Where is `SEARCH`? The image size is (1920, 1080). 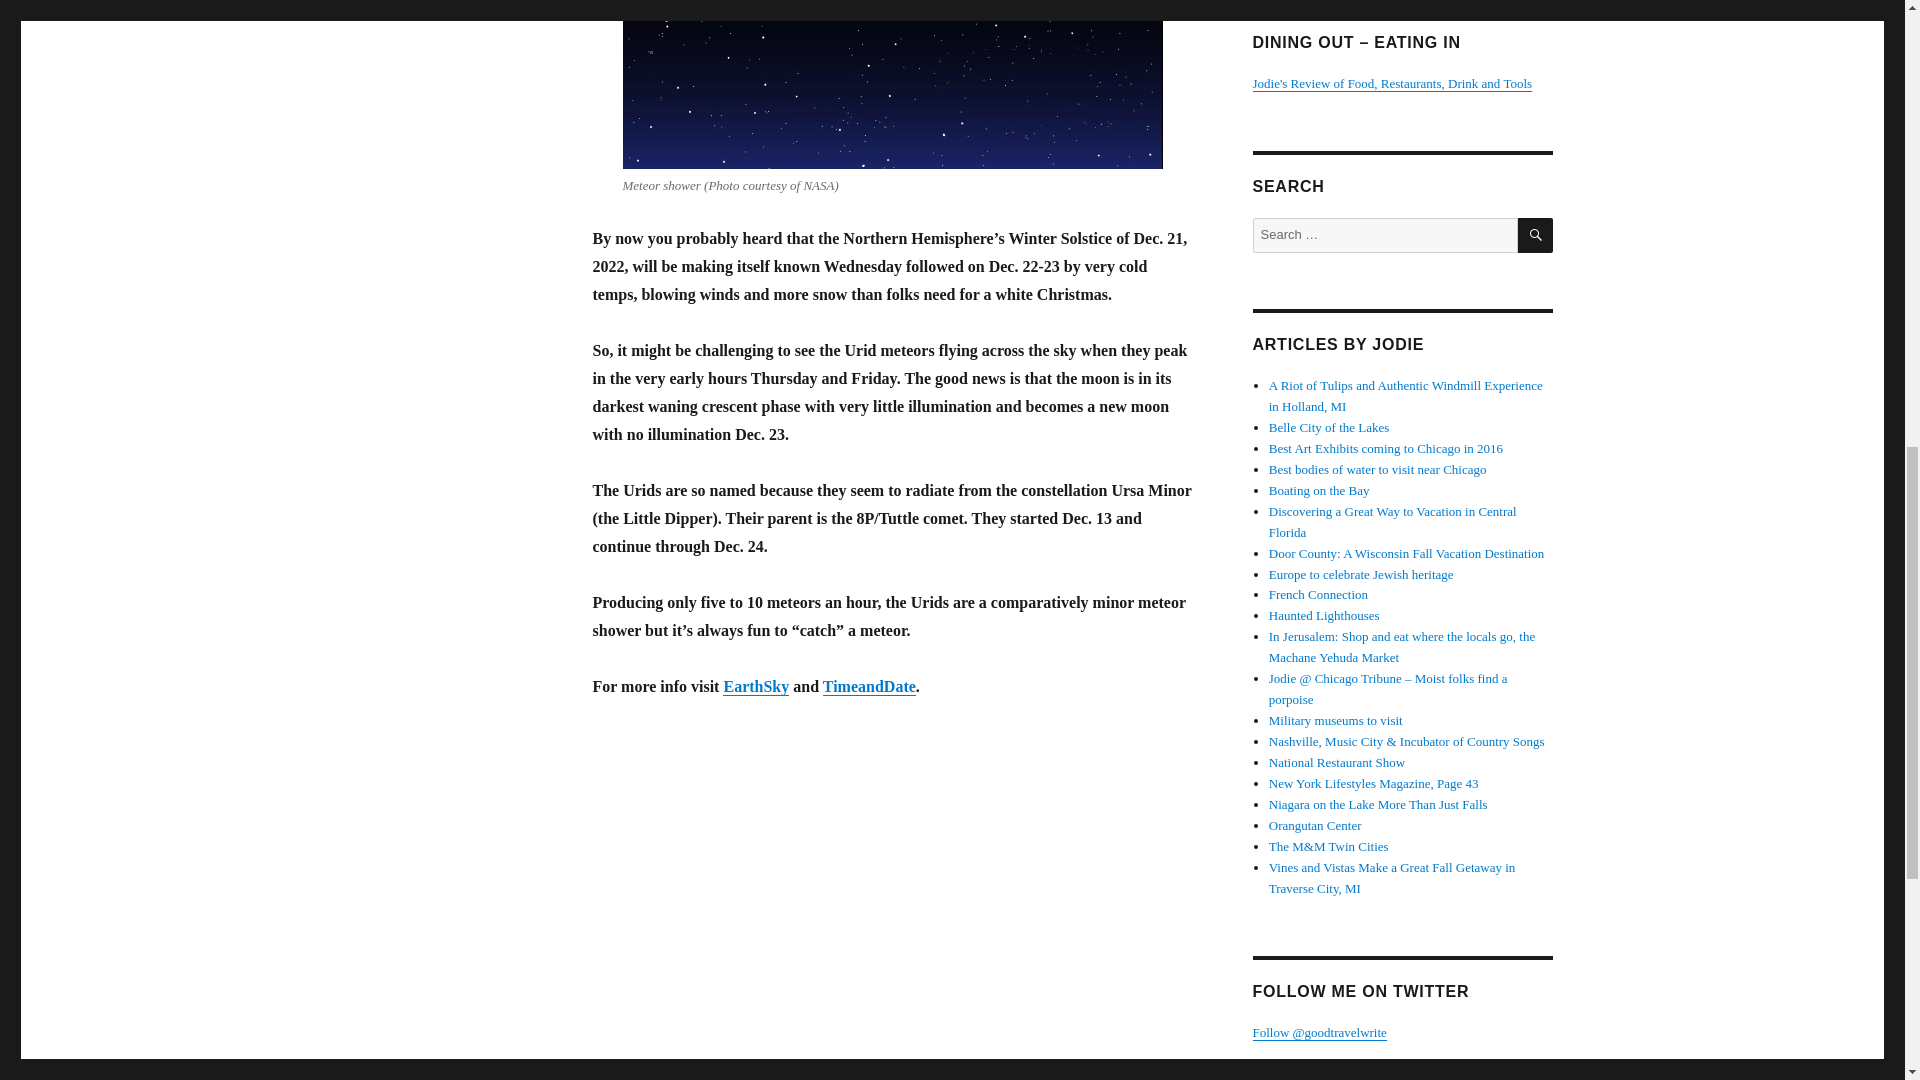
SEARCH is located at coordinates (1536, 235).